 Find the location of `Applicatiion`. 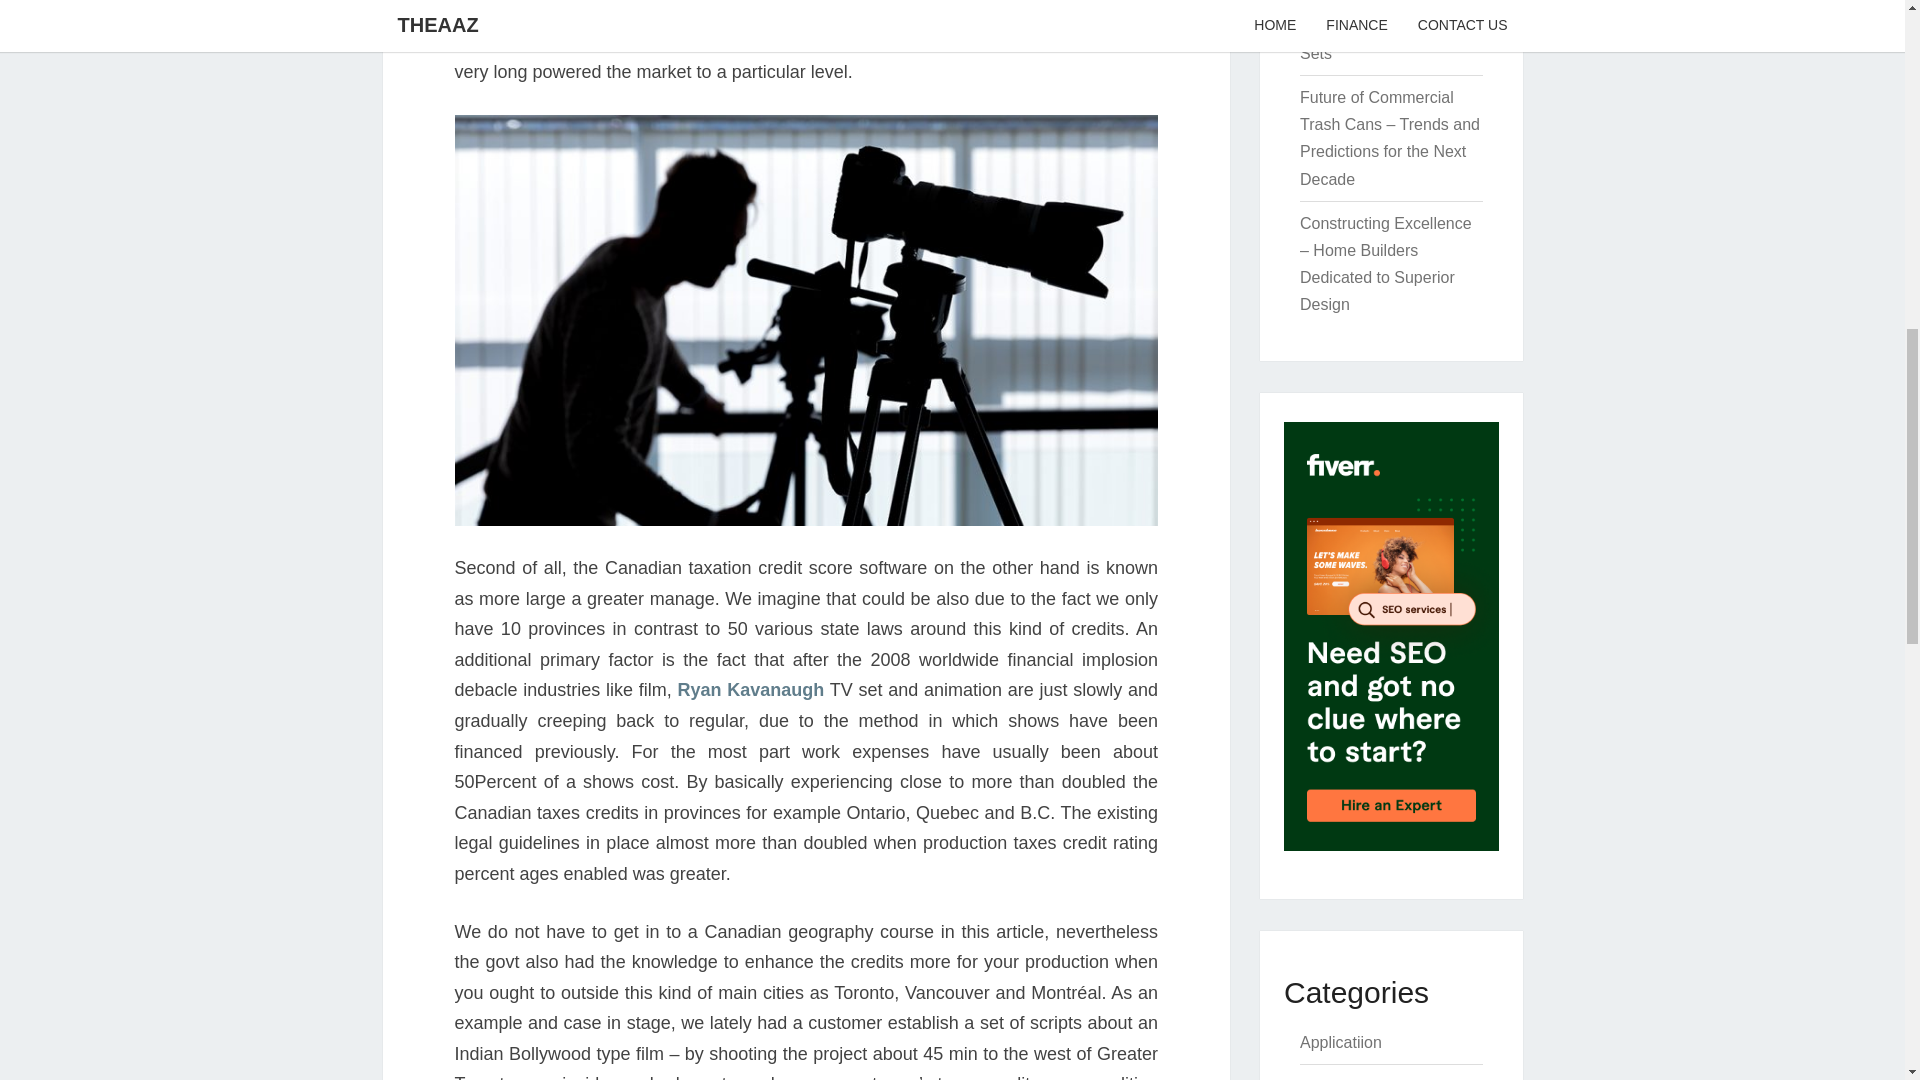

Applicatiion is located at coordinates (1340, 1042).